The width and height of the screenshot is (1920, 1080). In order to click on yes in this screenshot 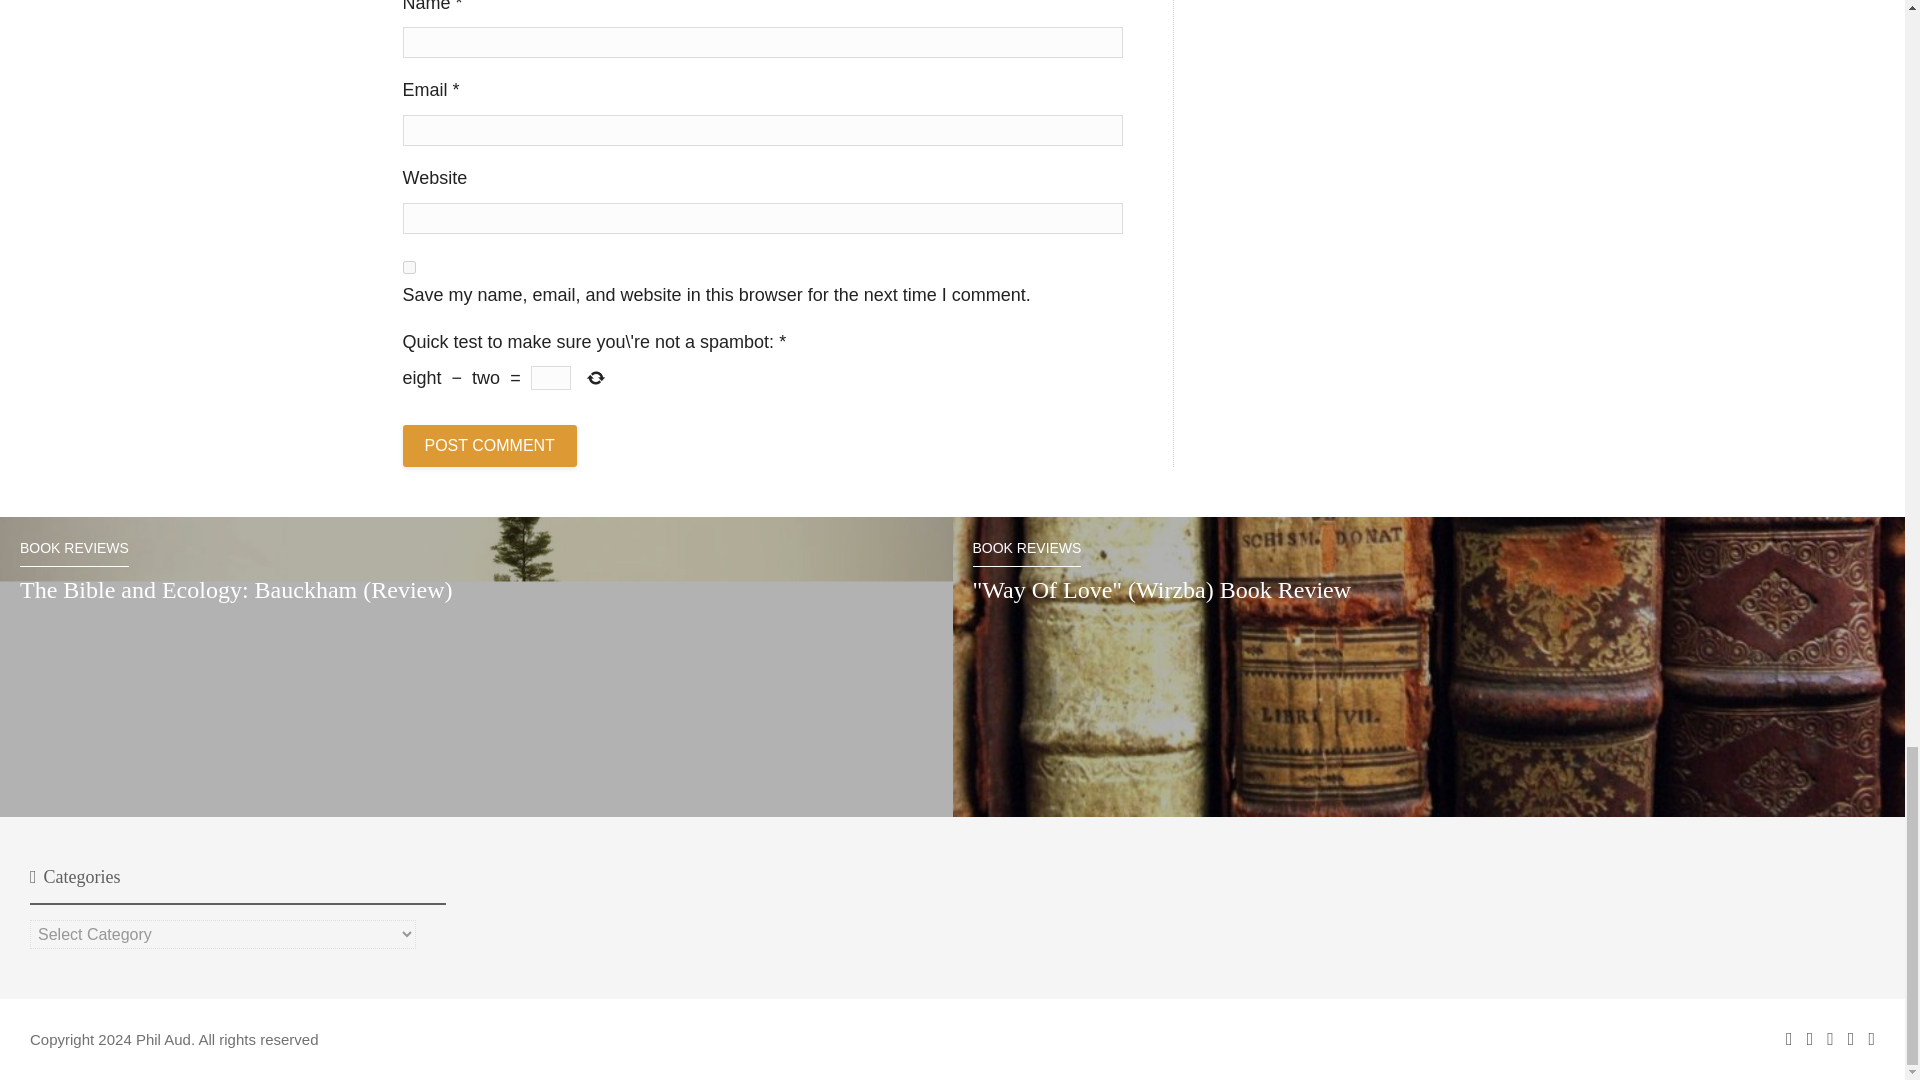, I will do `click(408, 268)`.